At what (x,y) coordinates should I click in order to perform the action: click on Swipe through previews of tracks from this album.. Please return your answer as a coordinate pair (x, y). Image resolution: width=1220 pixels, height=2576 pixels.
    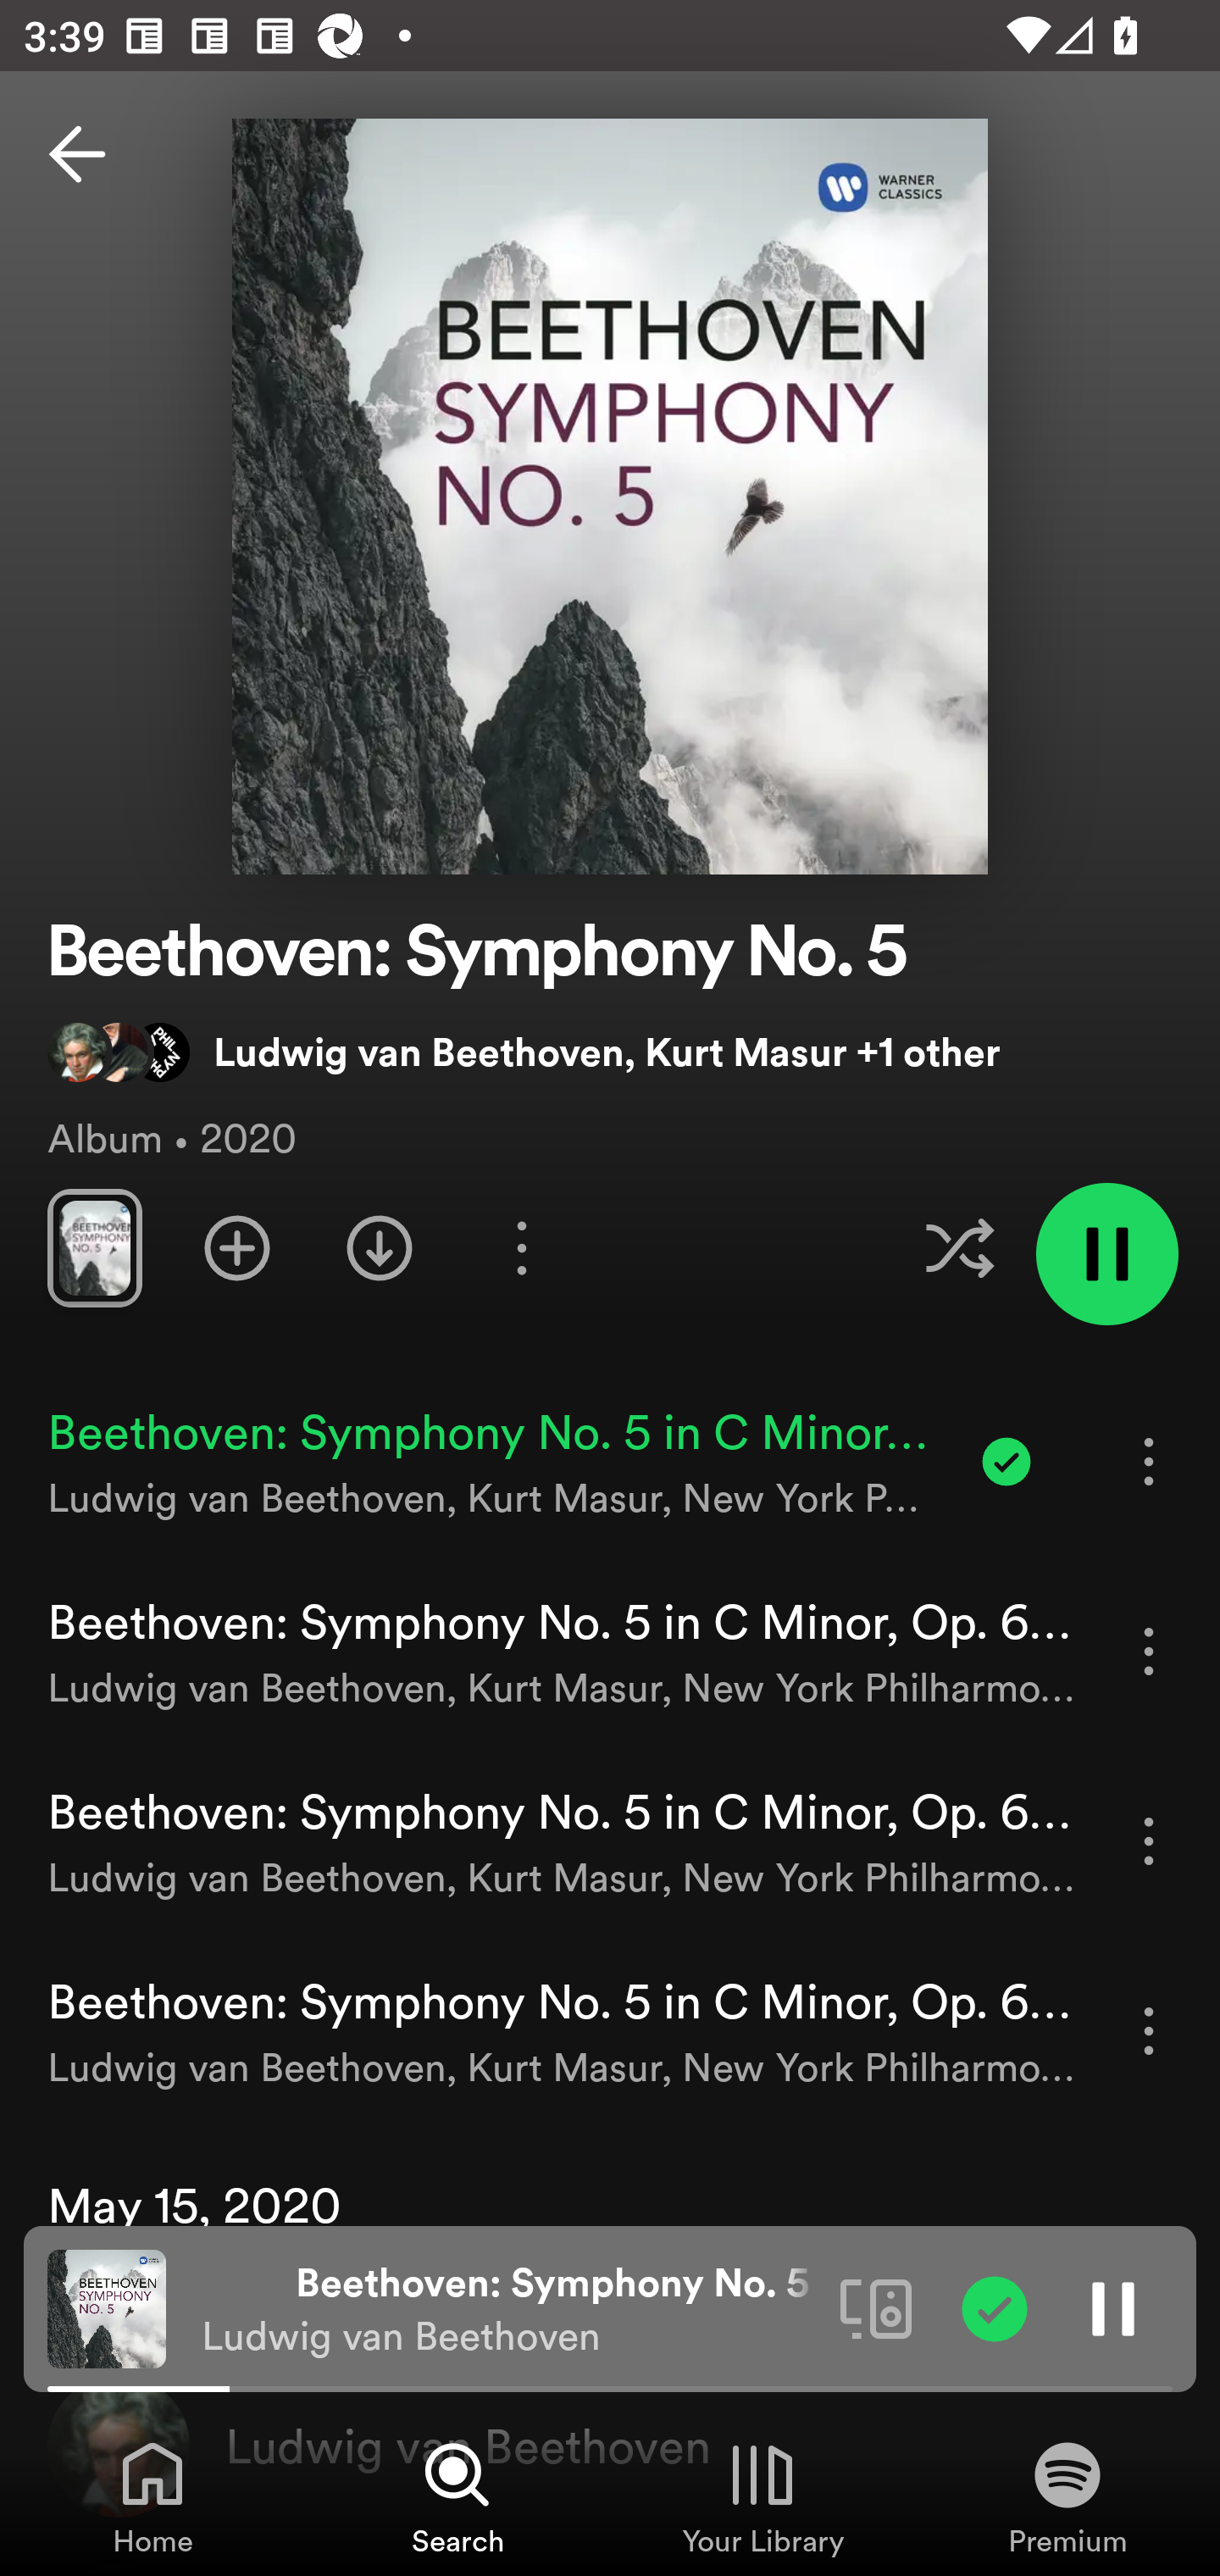
    Looking at the image, I should click on (94, 1247).